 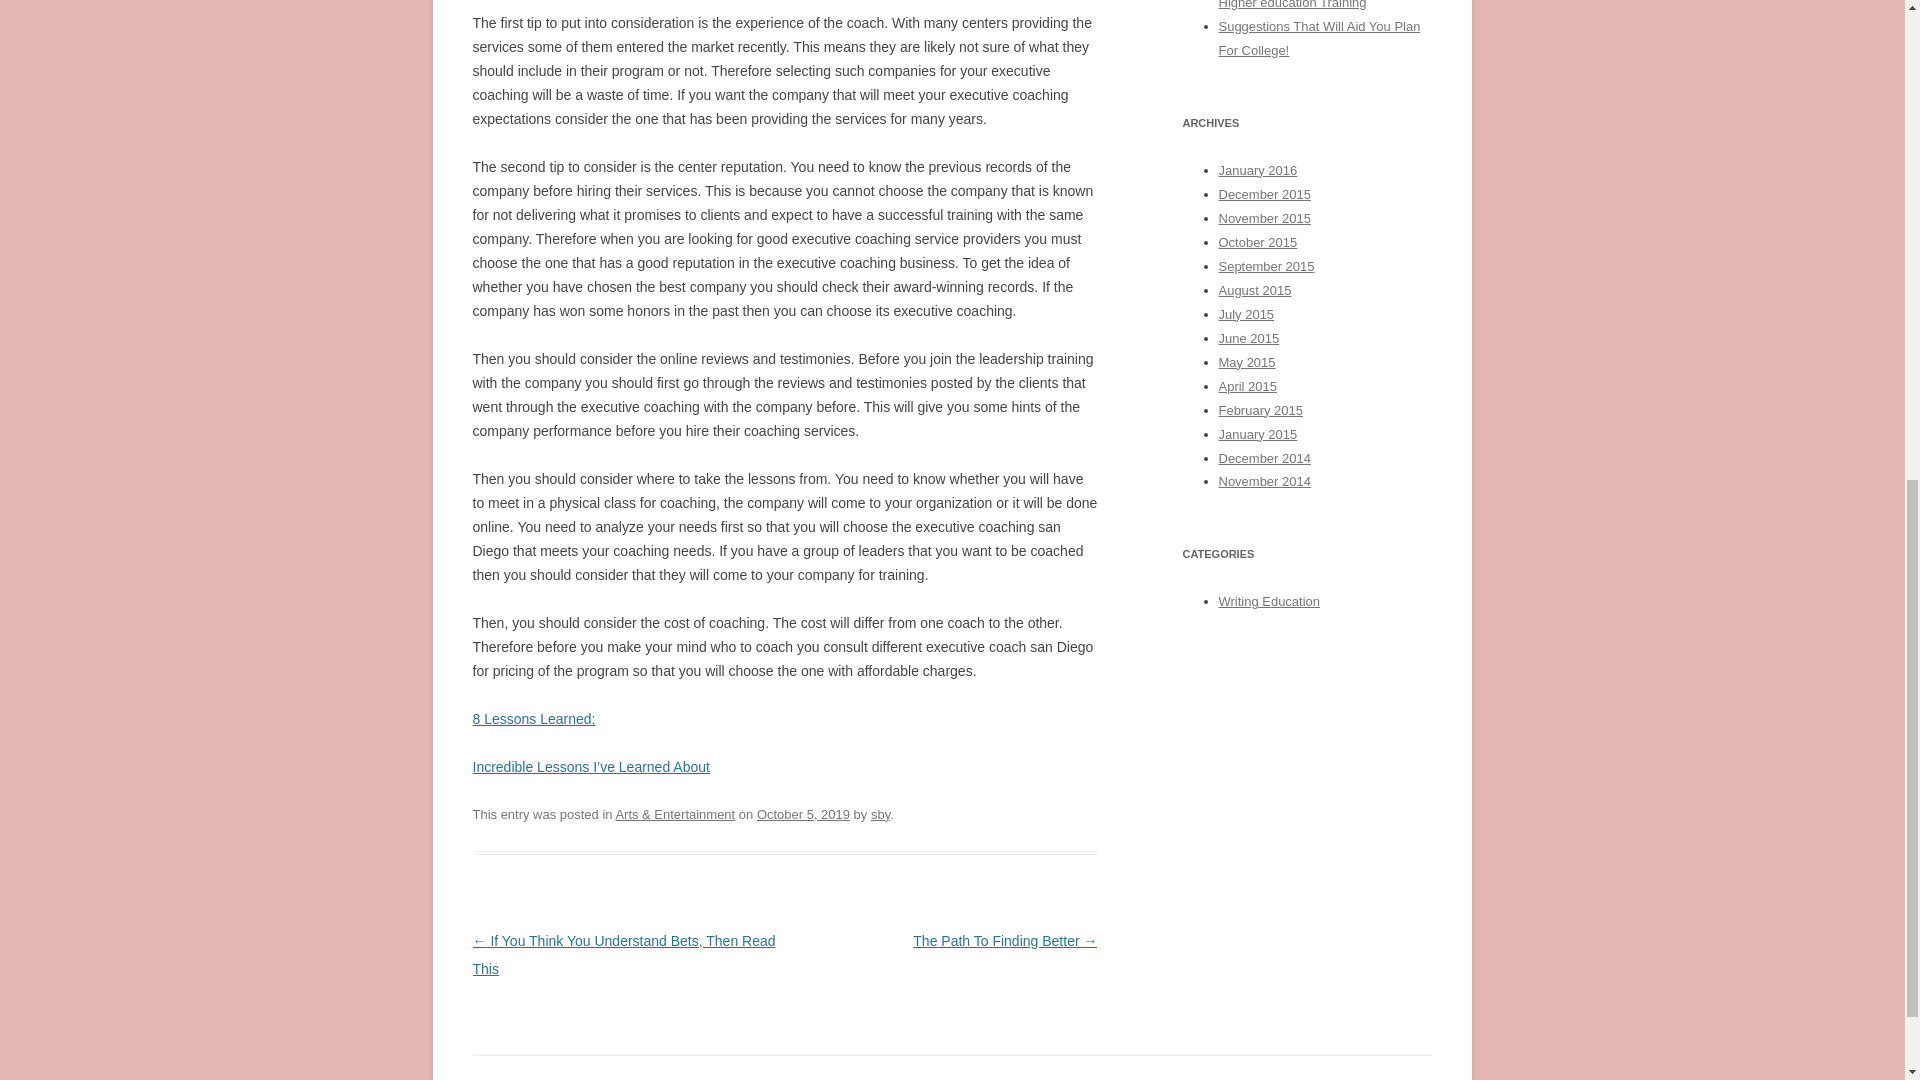 What do you see at coordinates (1246, 386) in the screenshot?
I see `April 2015` at bounding box center [1246, 386].